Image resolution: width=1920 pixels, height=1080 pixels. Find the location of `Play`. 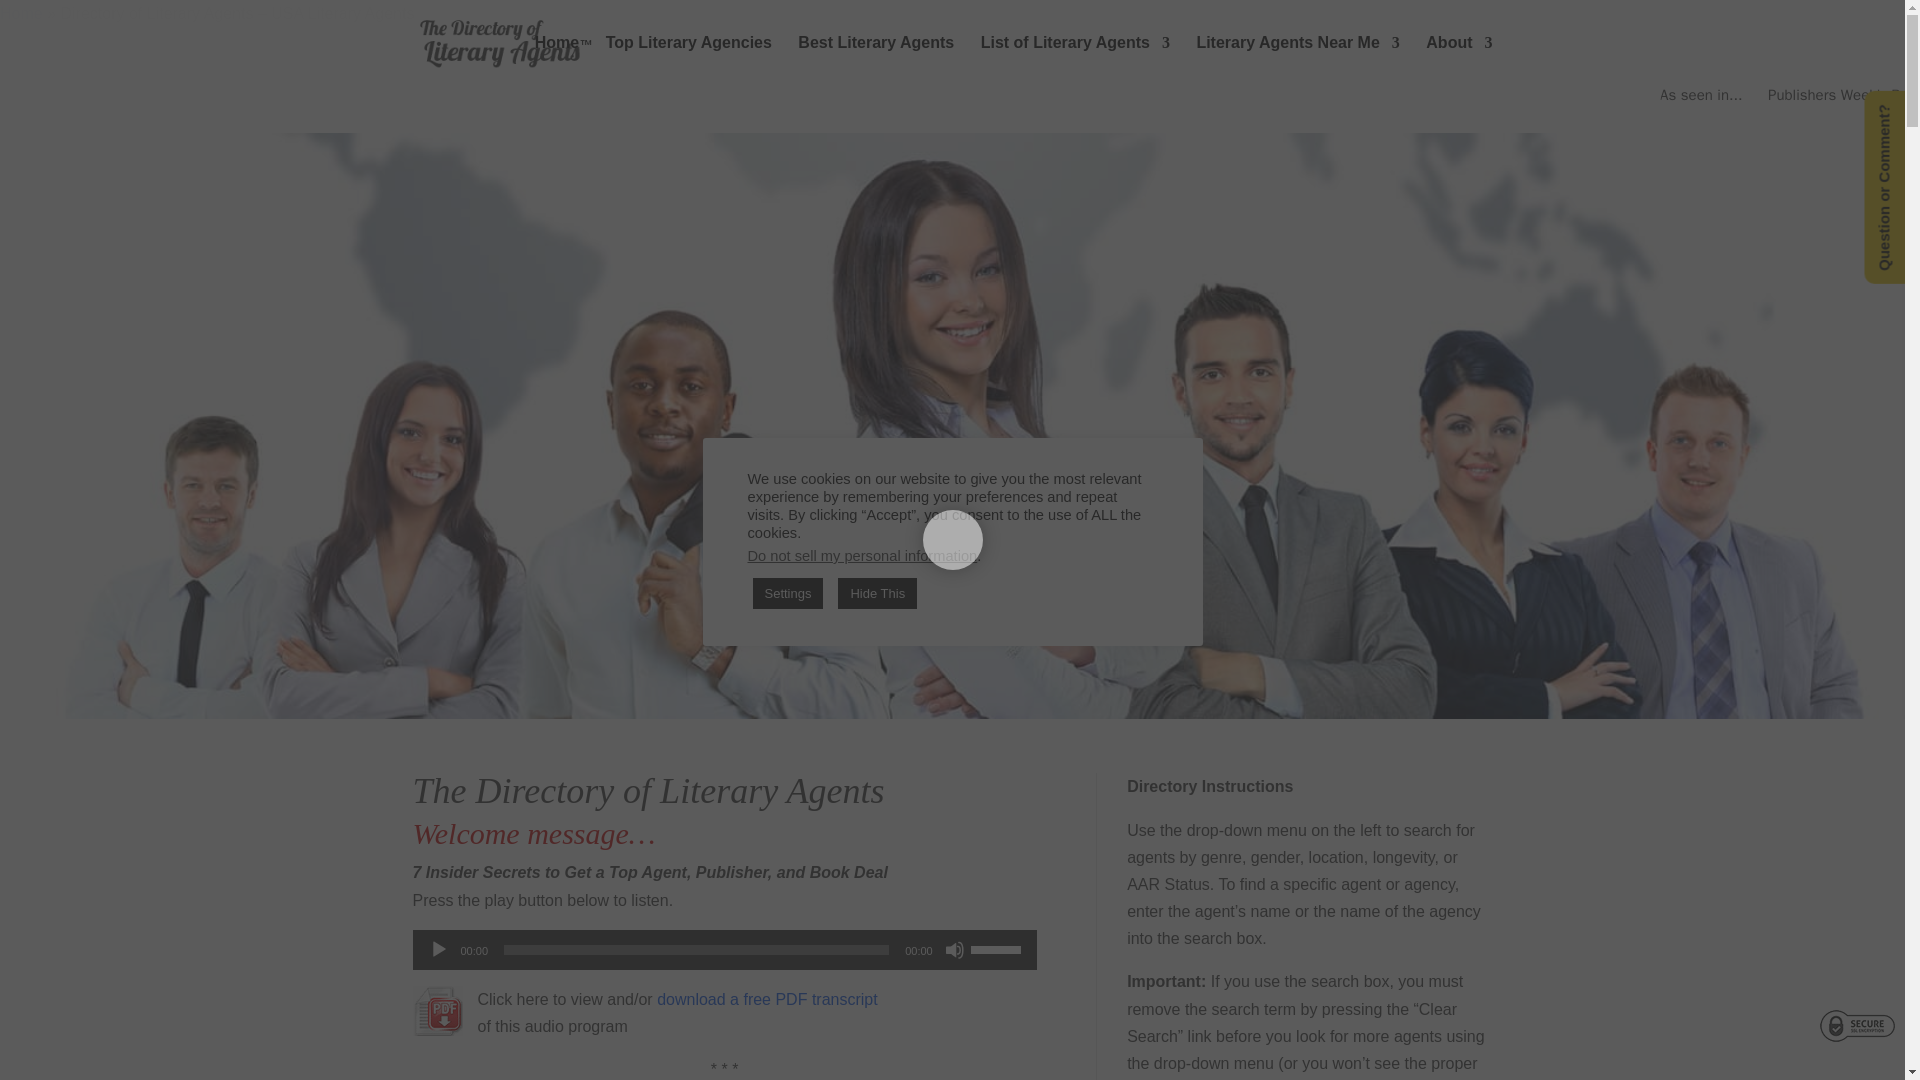

Play is located at coordinates (438, 950).